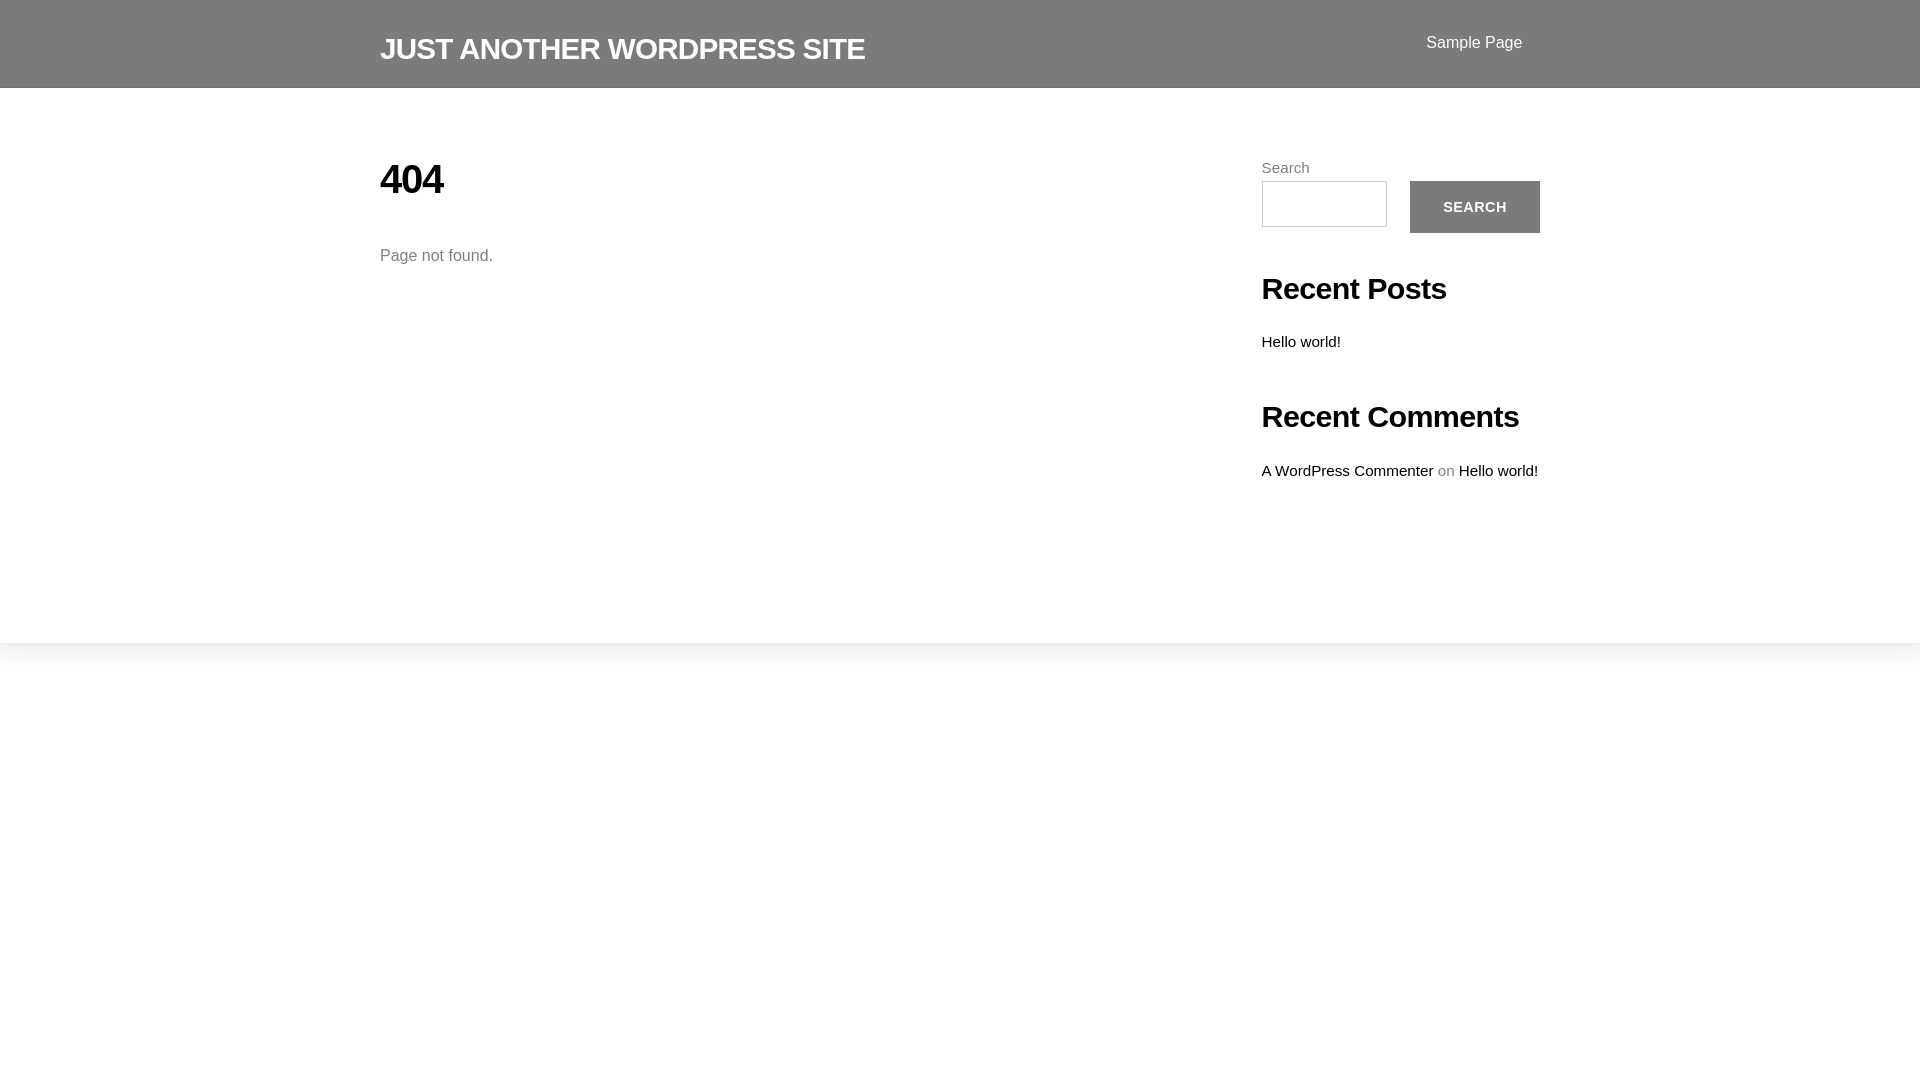  What do you see at coordinates (1474, 44) in the screenshot?
I see `Sample Page` at bounding box center [1474, 44].